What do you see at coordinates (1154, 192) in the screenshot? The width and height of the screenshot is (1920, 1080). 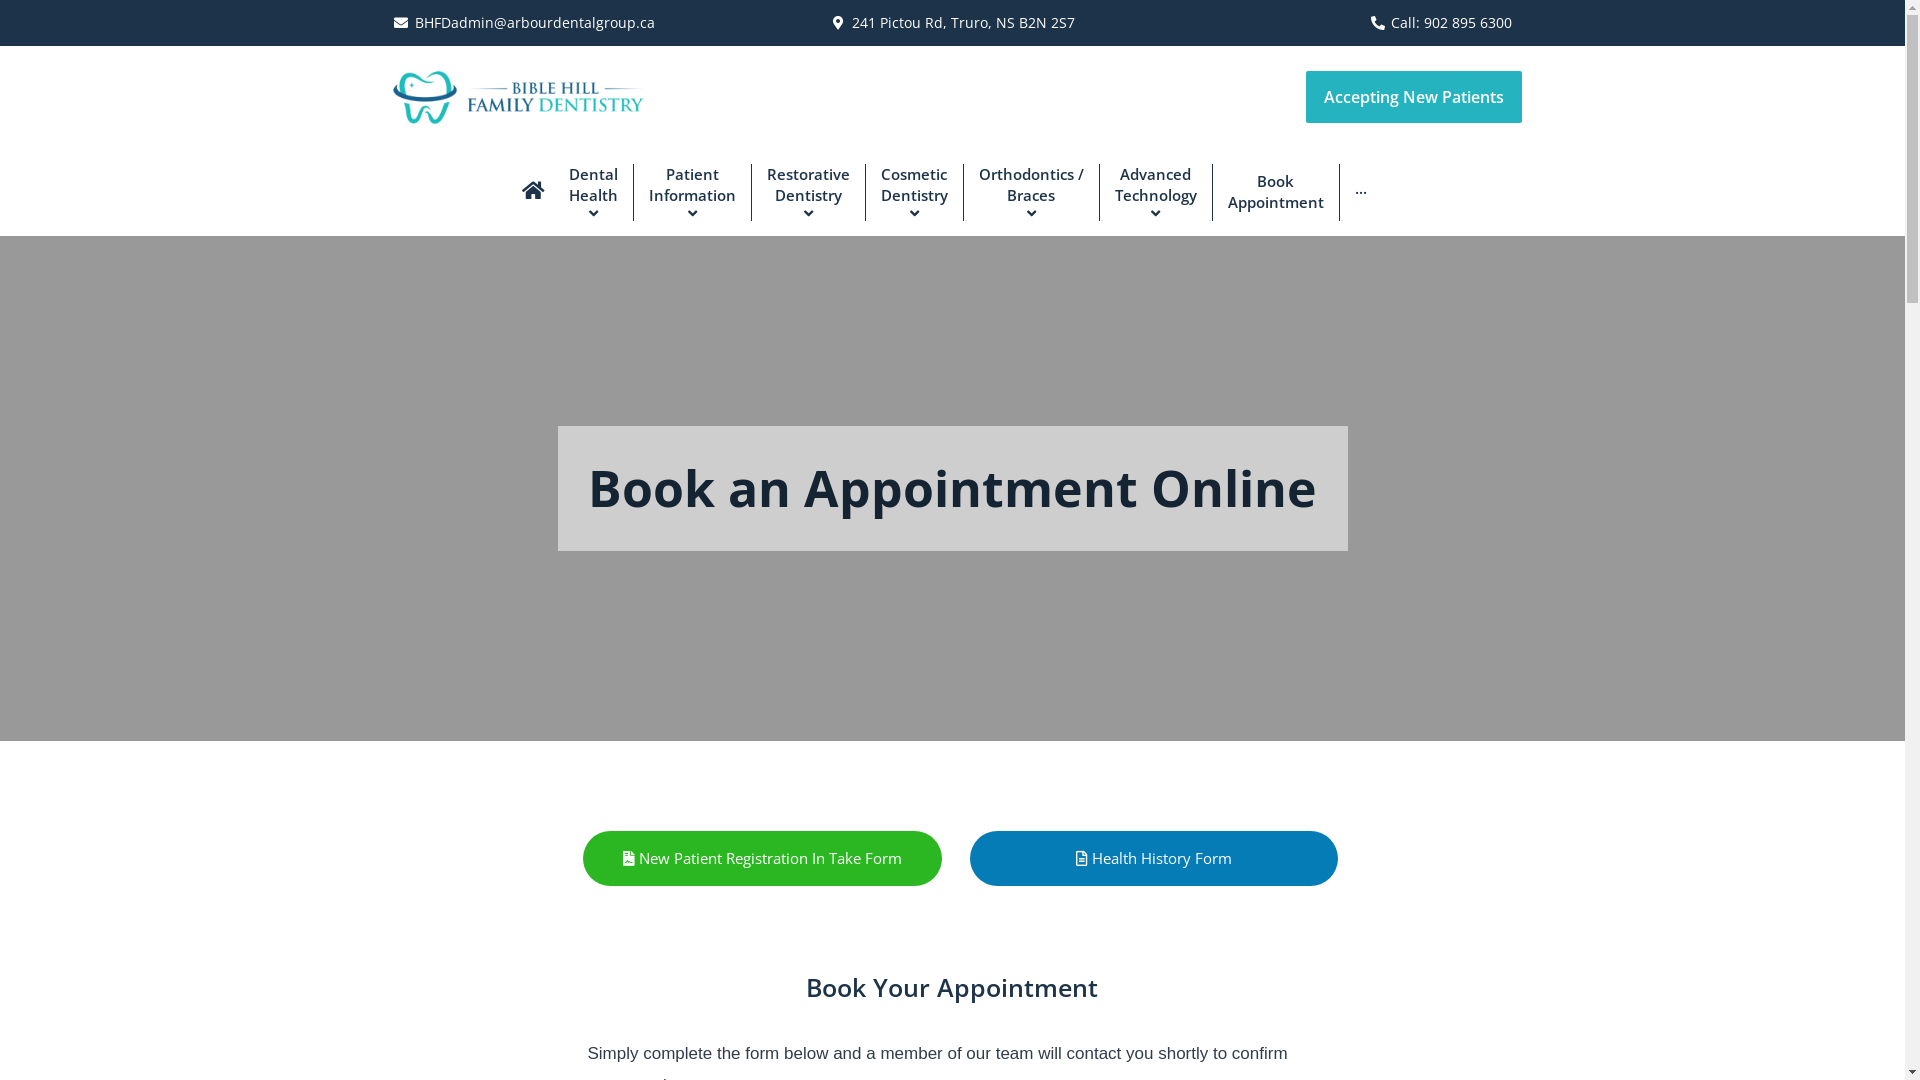 I see `Advanced
Technology` at bounding box center [1154, 192].